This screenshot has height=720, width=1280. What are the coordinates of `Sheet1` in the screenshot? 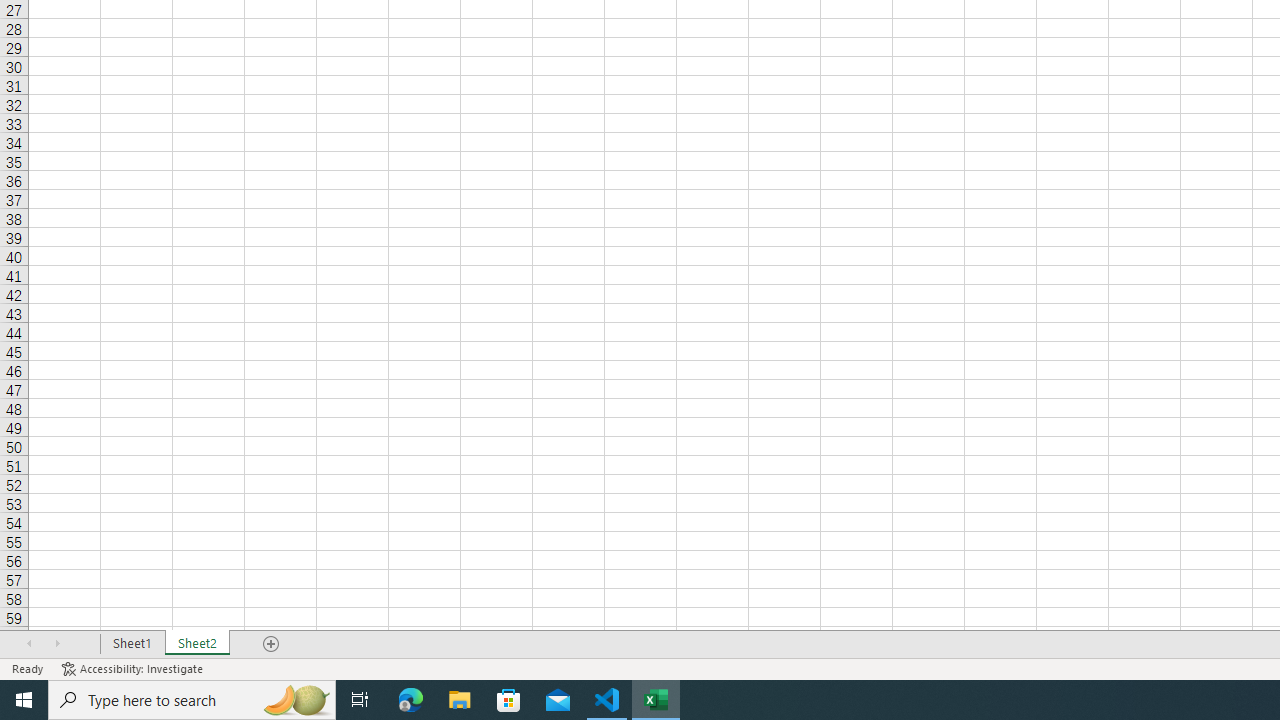 It's located at (132, 644).